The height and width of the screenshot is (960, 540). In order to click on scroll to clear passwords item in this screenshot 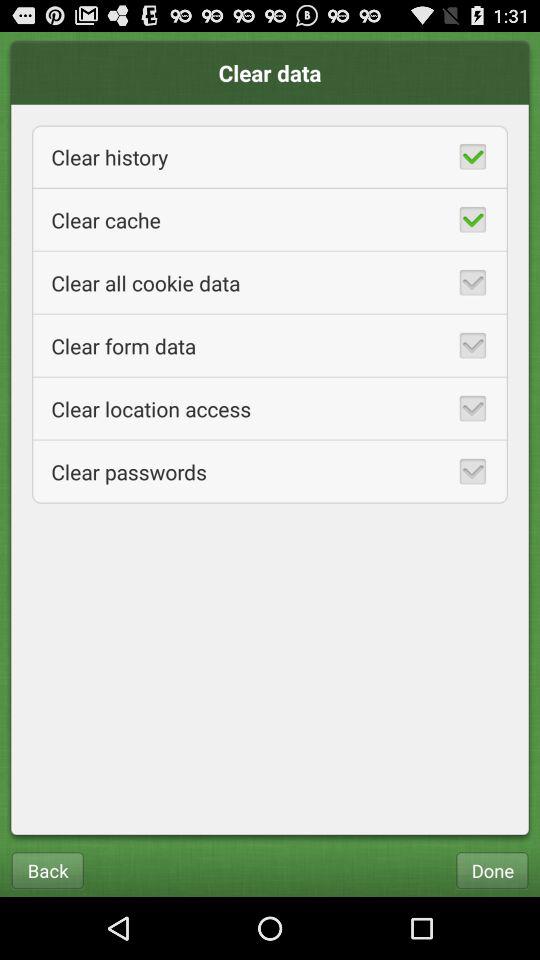, I will do `click(270, 472)`.